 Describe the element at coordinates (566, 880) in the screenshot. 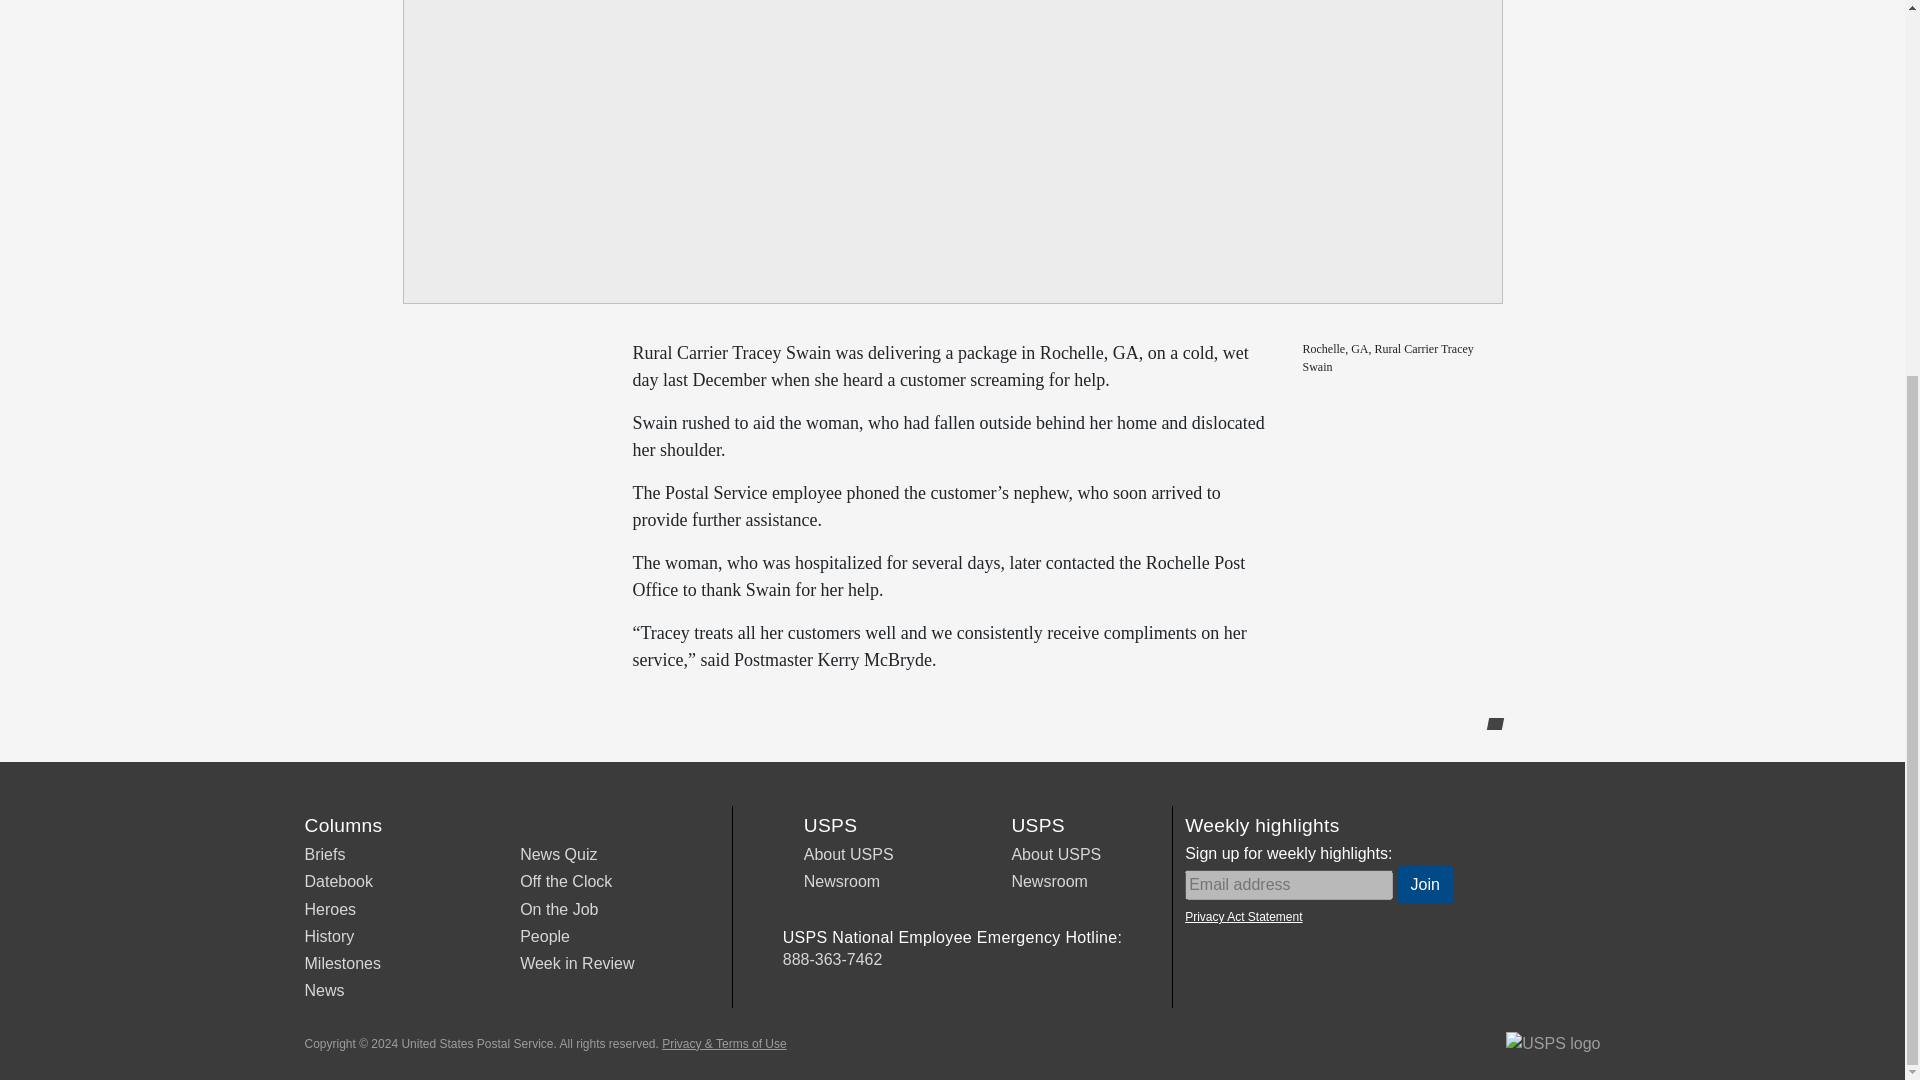

I see `Off the Clock` at that location.